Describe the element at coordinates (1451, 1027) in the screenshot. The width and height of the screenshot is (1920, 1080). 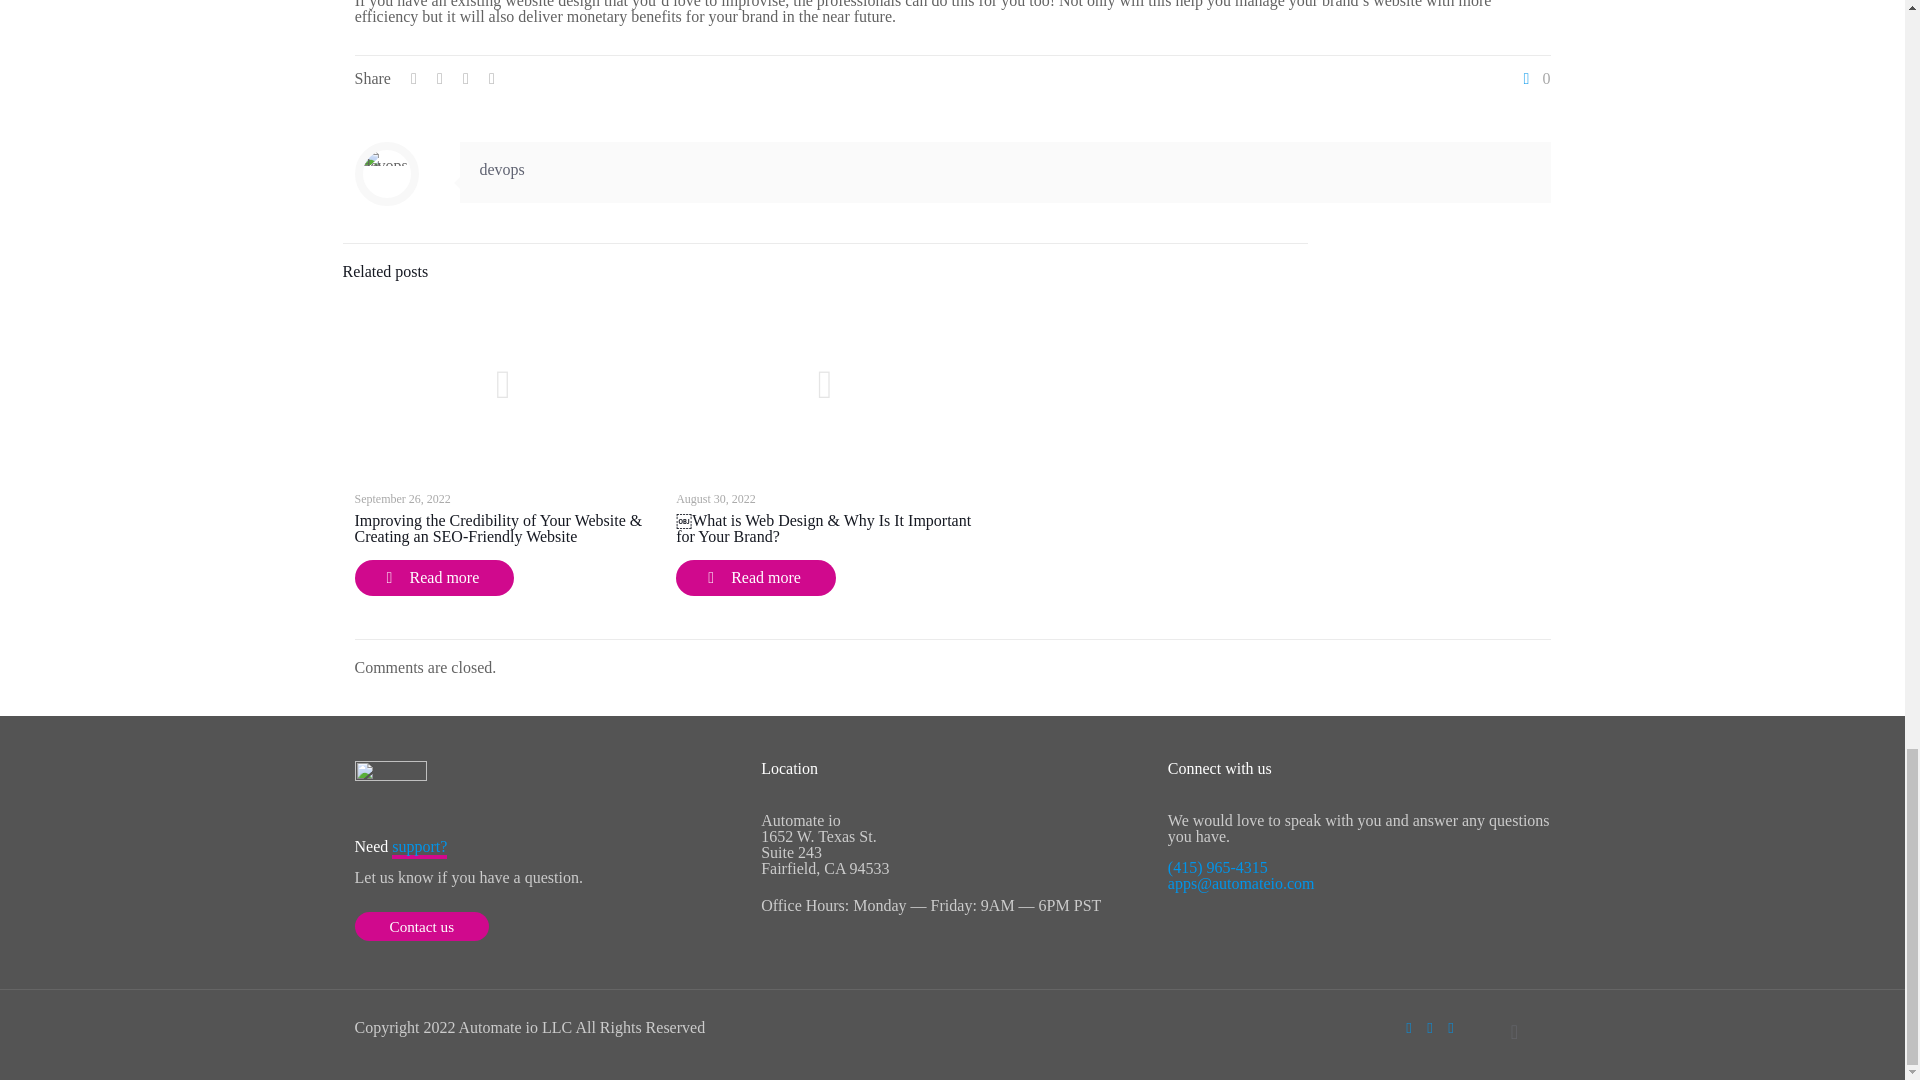
I see `Instagram` at that location.